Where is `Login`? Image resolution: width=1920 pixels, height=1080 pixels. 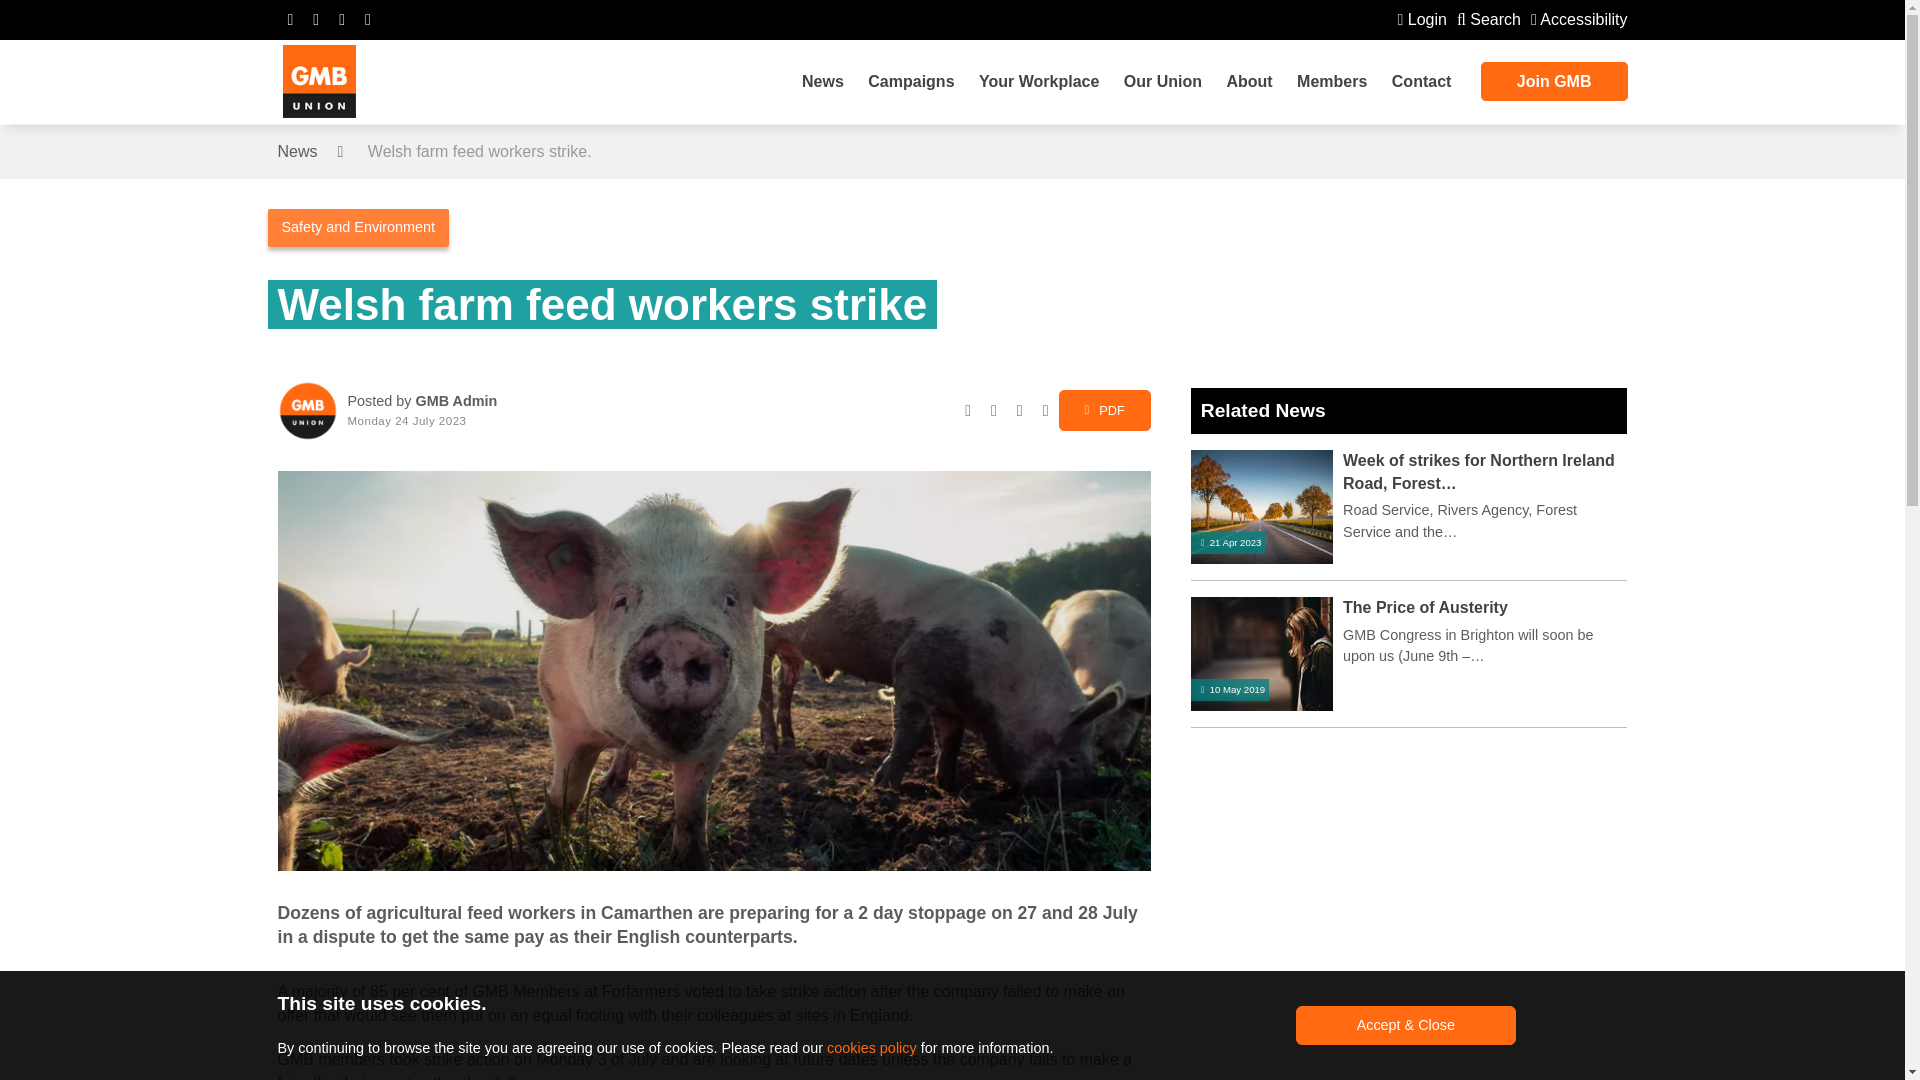 Login is located at coordinates (1421, 19).